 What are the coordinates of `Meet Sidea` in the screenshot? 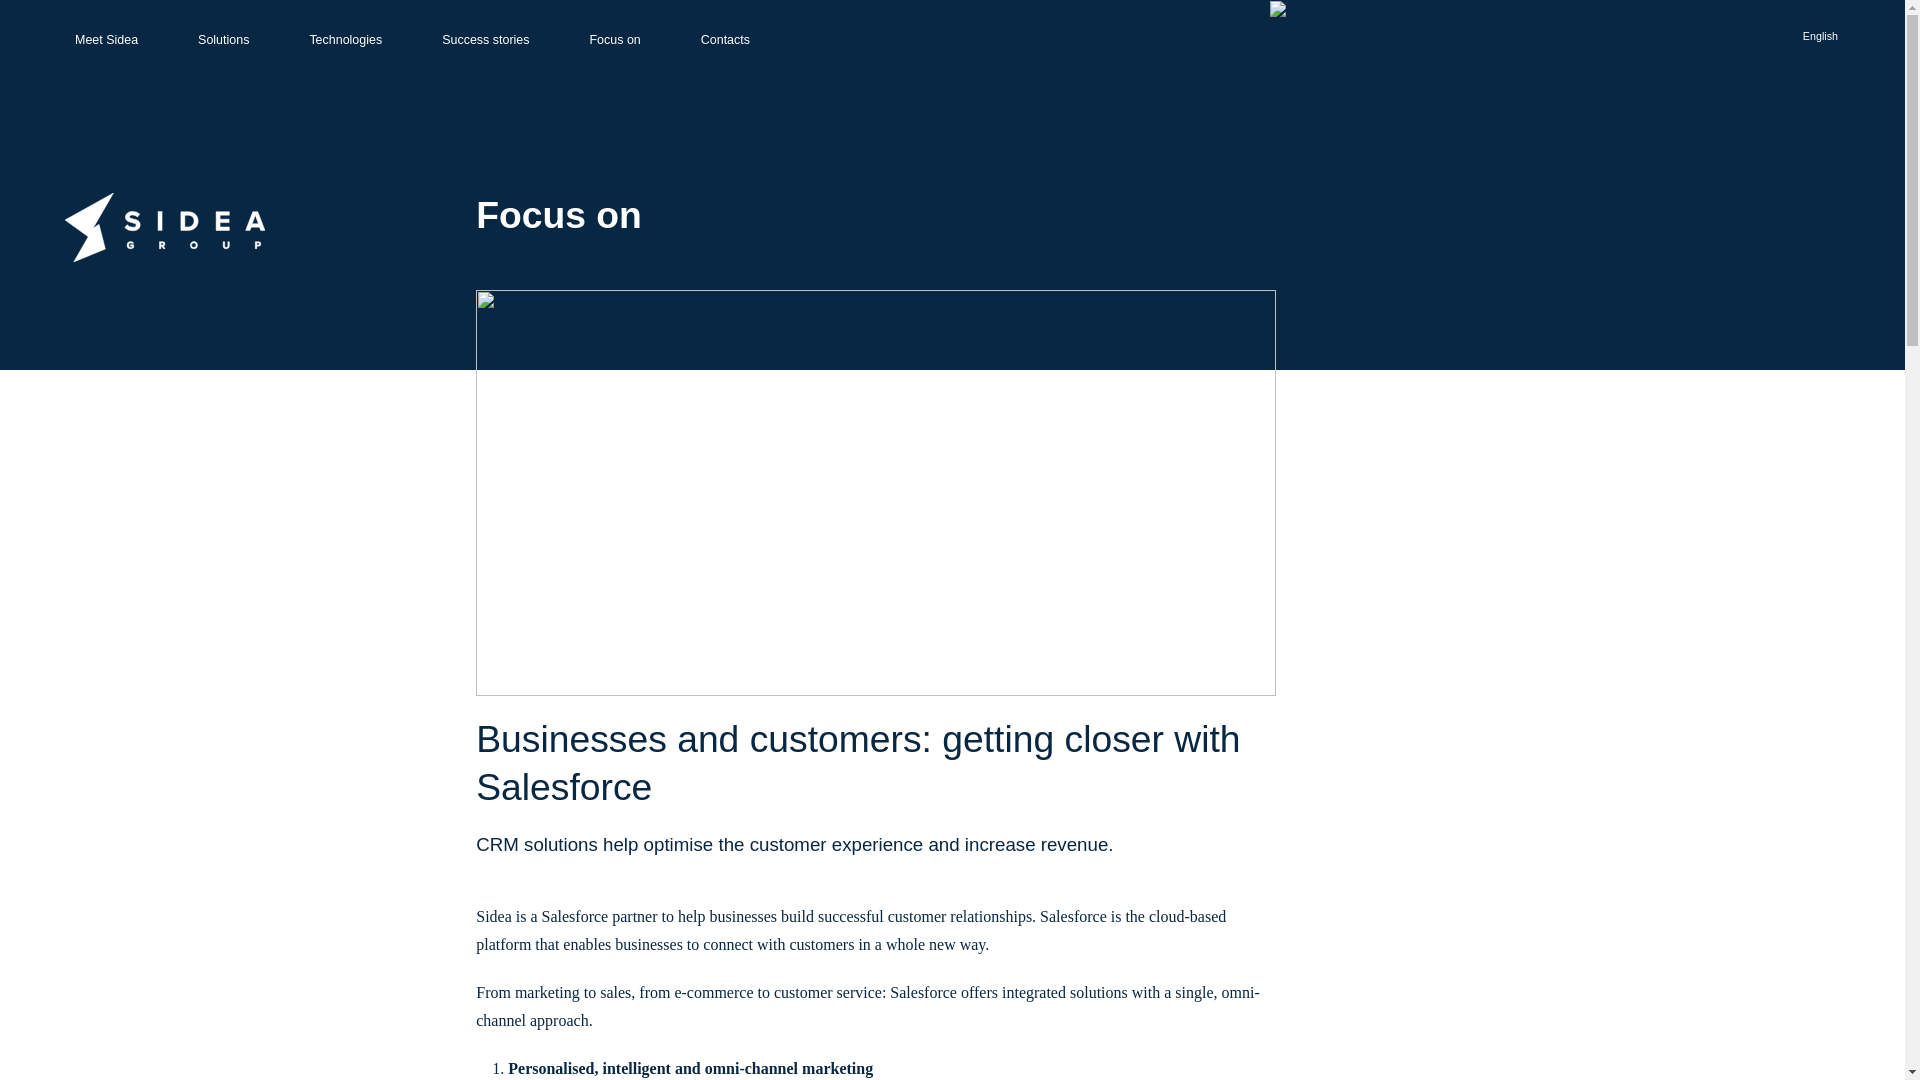 It's located at (106, 40).